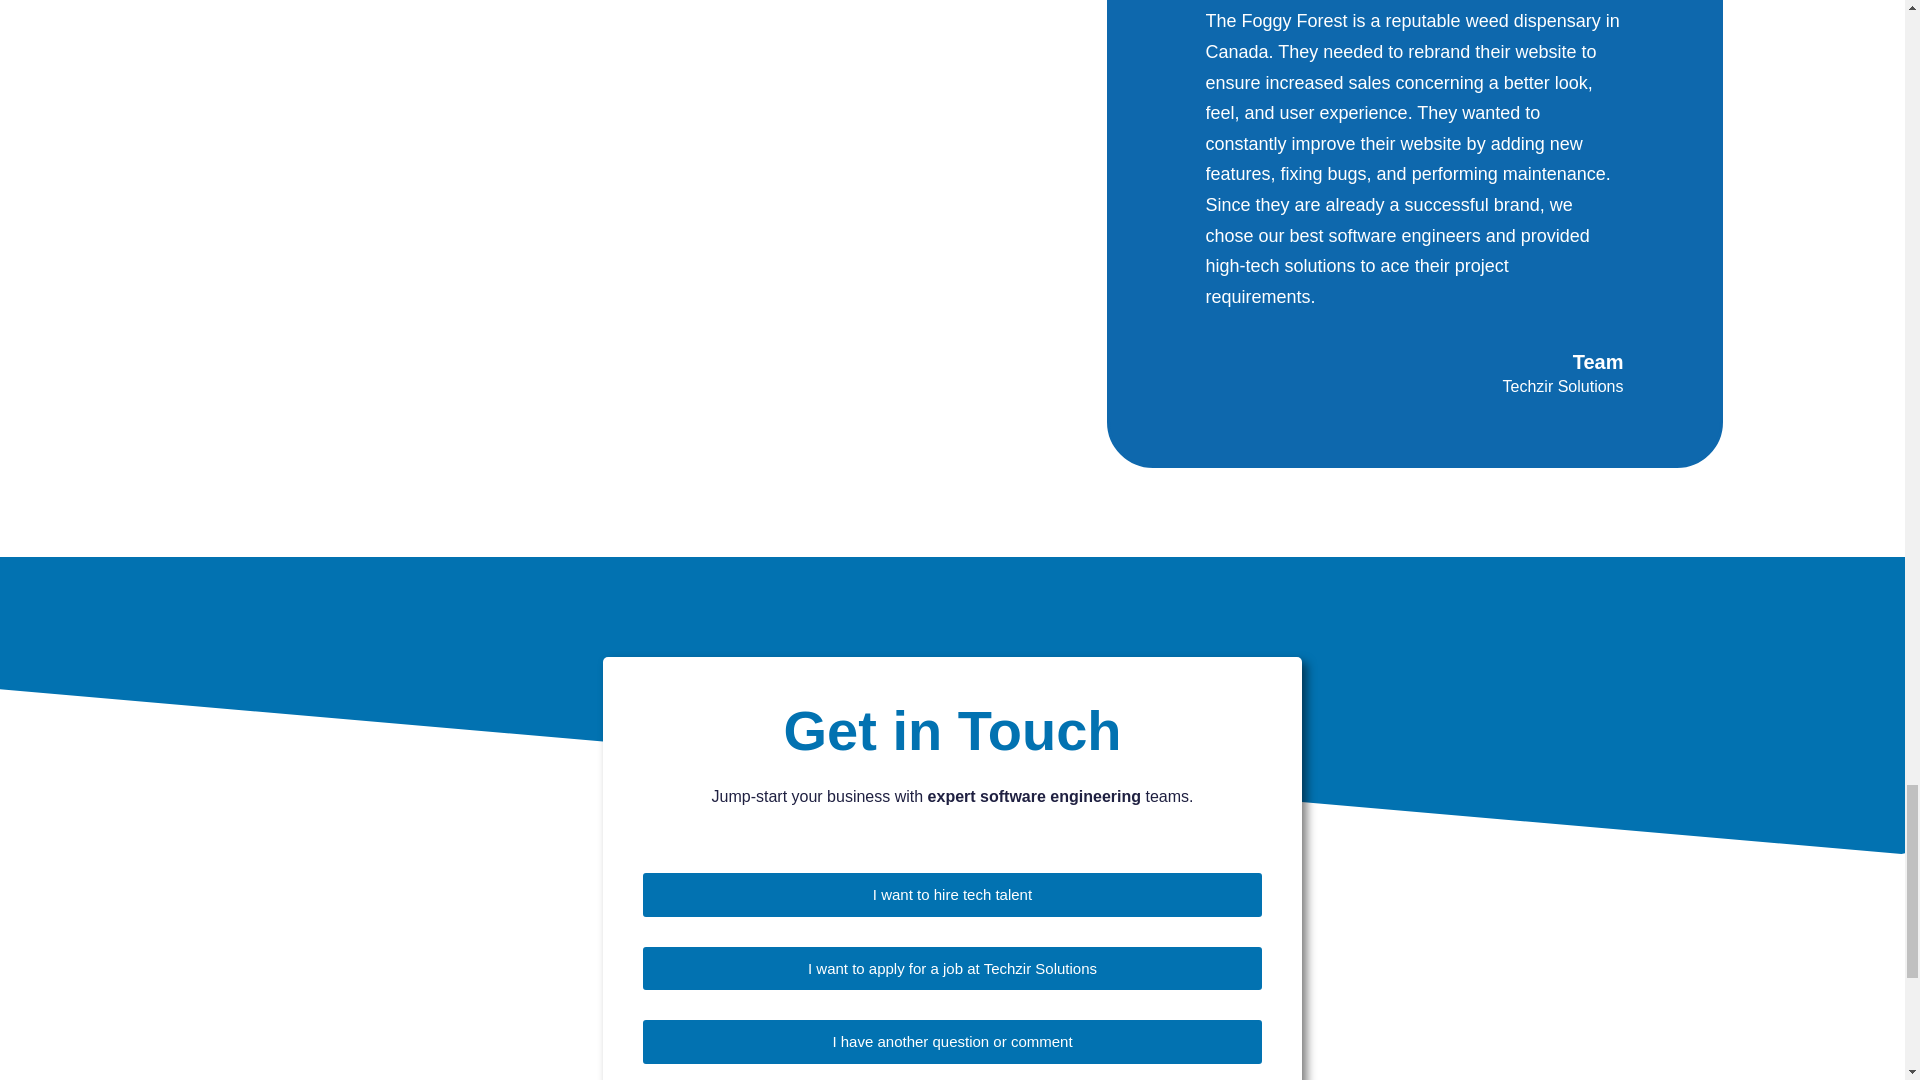 The width and height of the screenshot is (1920, 1080). I want to click on I want to apply for a job at Techzir Solutions, so click(952, 968).